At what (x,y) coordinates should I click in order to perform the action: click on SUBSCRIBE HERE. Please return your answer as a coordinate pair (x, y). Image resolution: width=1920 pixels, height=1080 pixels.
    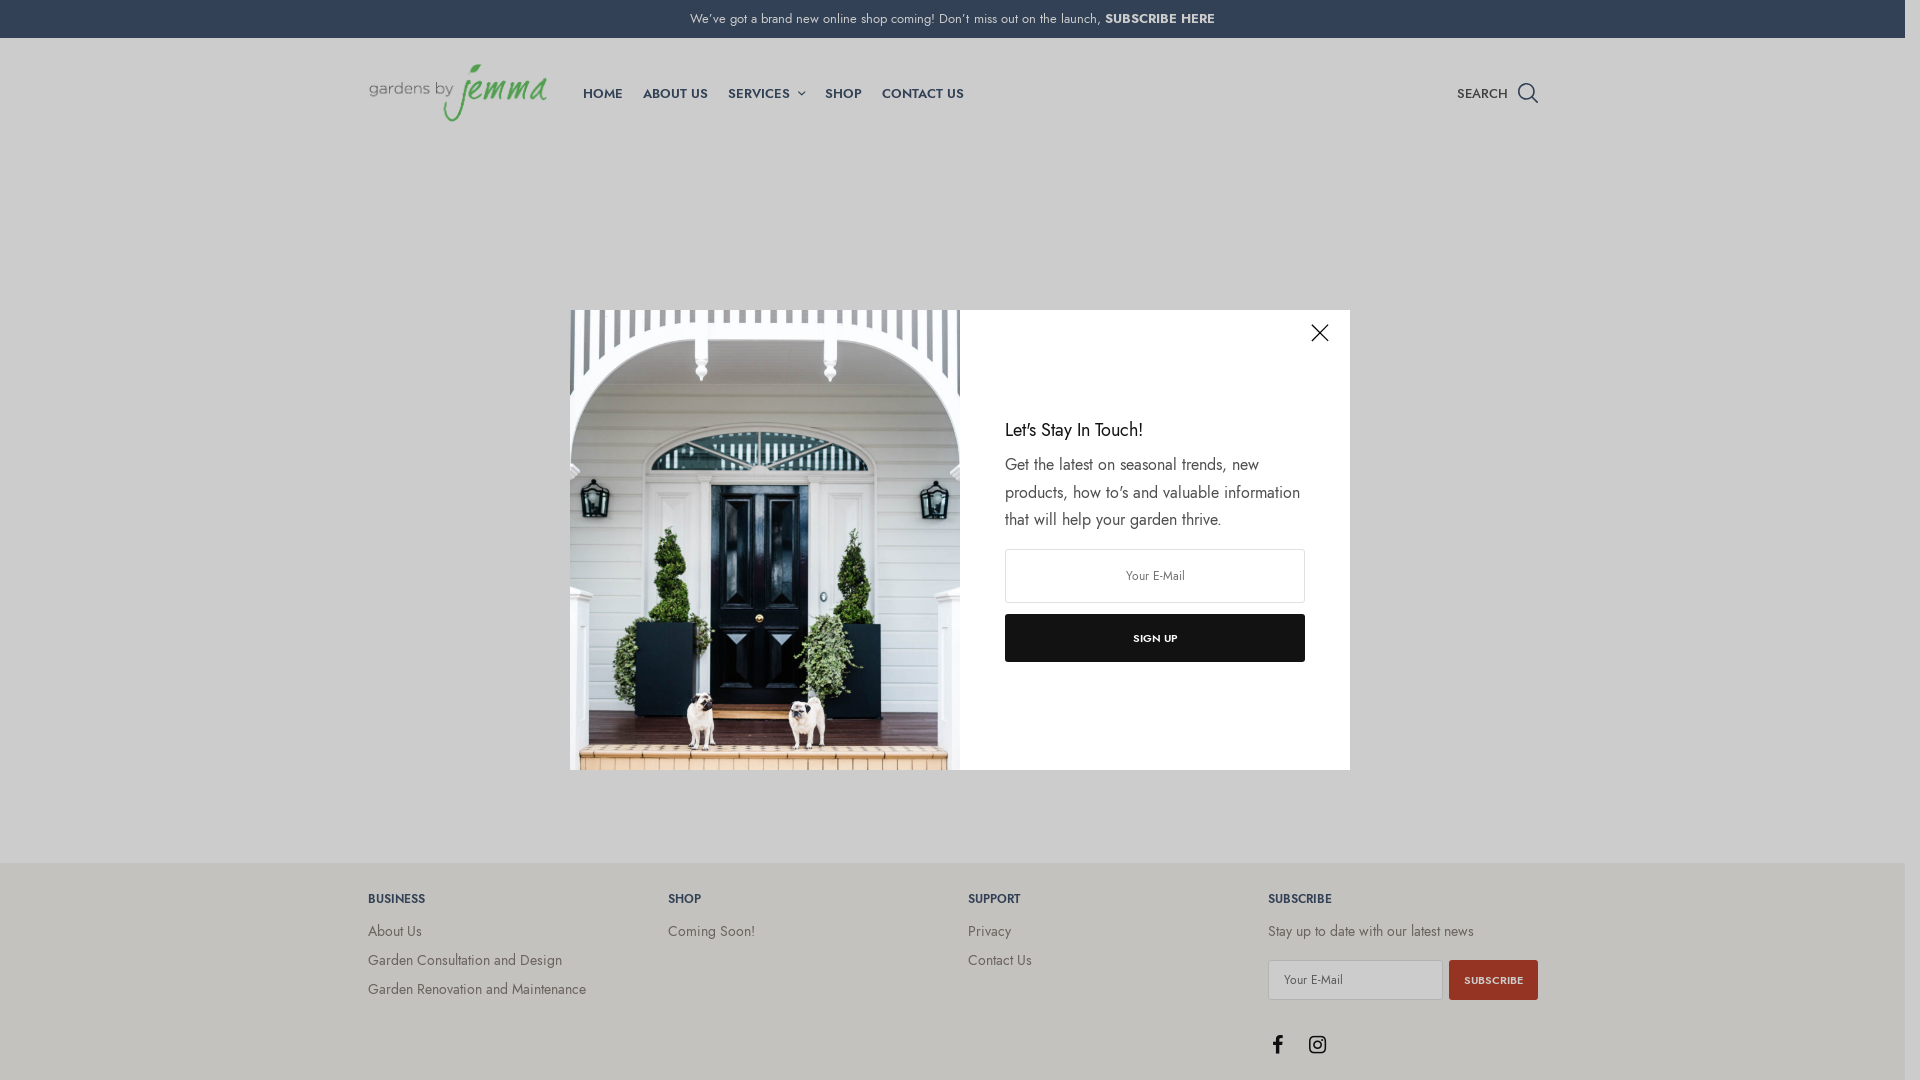
    Looking at the image, I should click on (1160, 18).